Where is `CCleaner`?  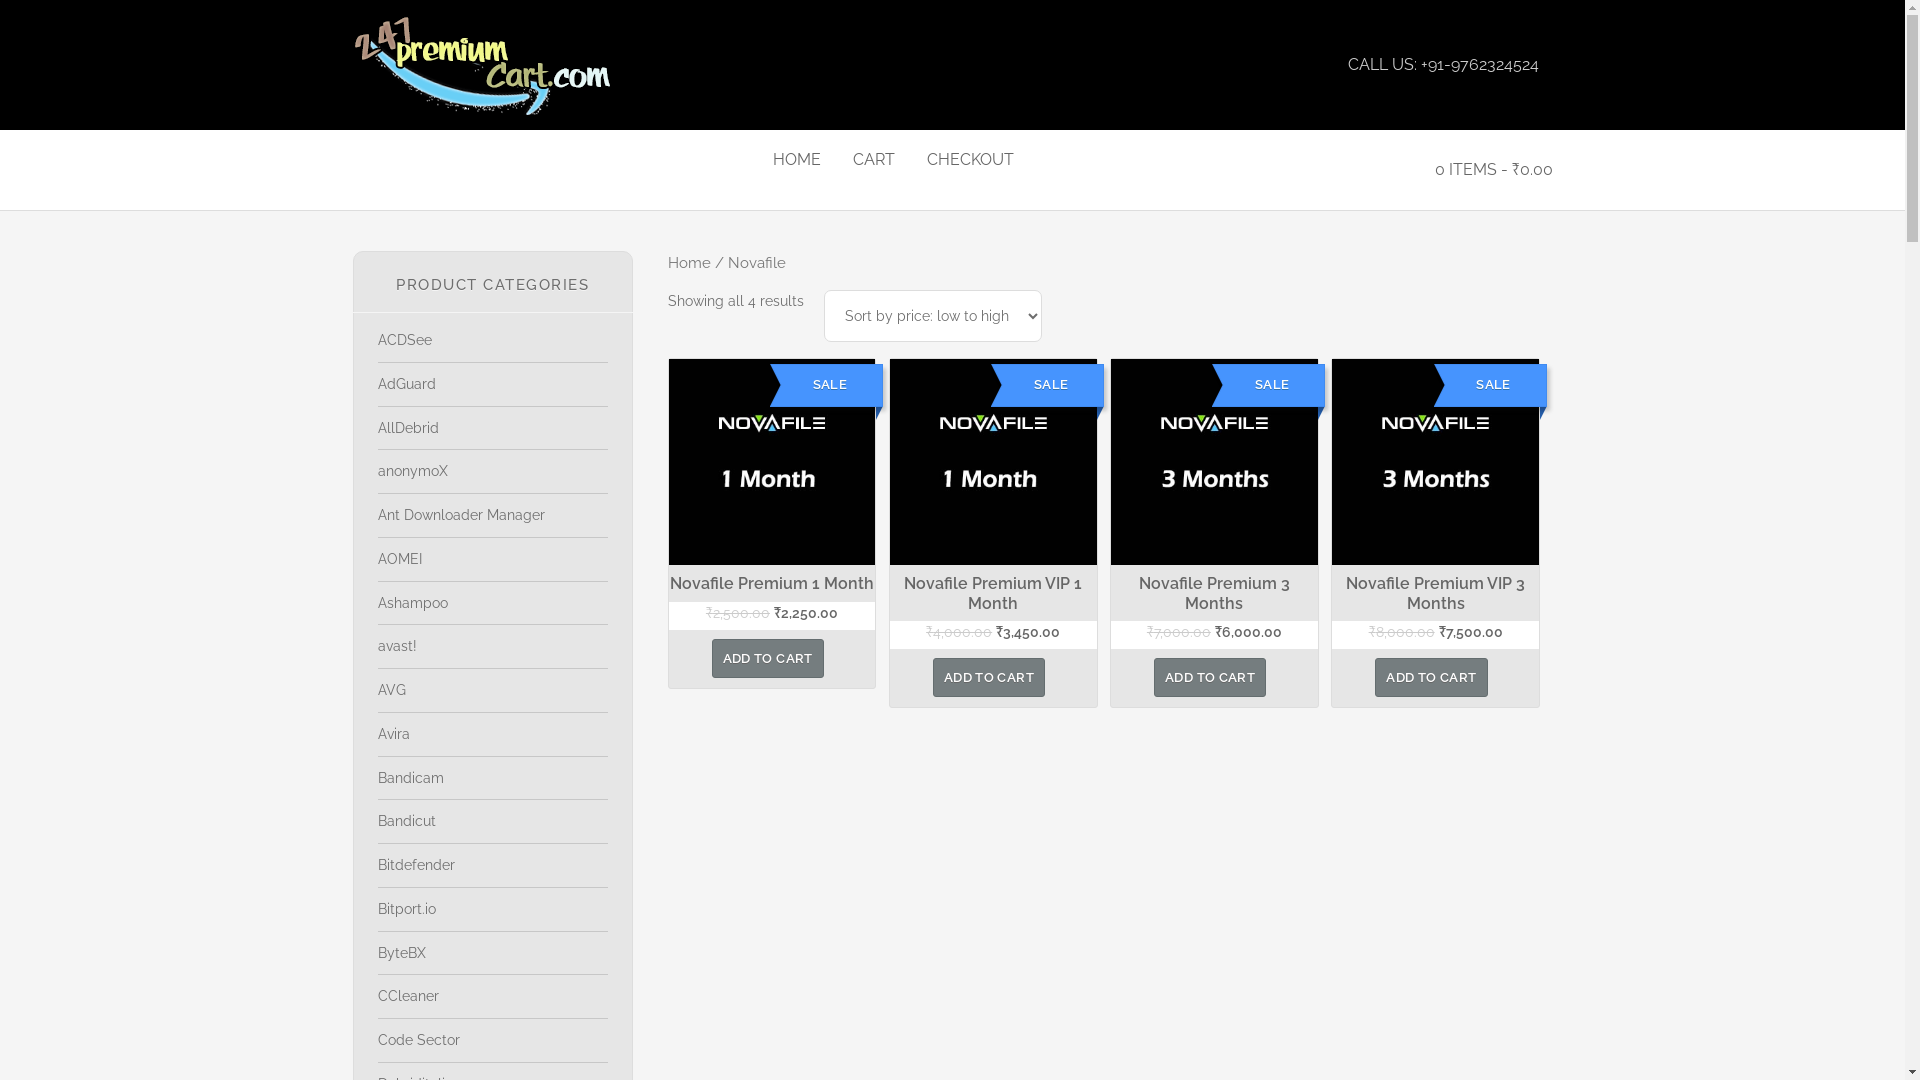
CCleaner is located at coordinates (408, 996).